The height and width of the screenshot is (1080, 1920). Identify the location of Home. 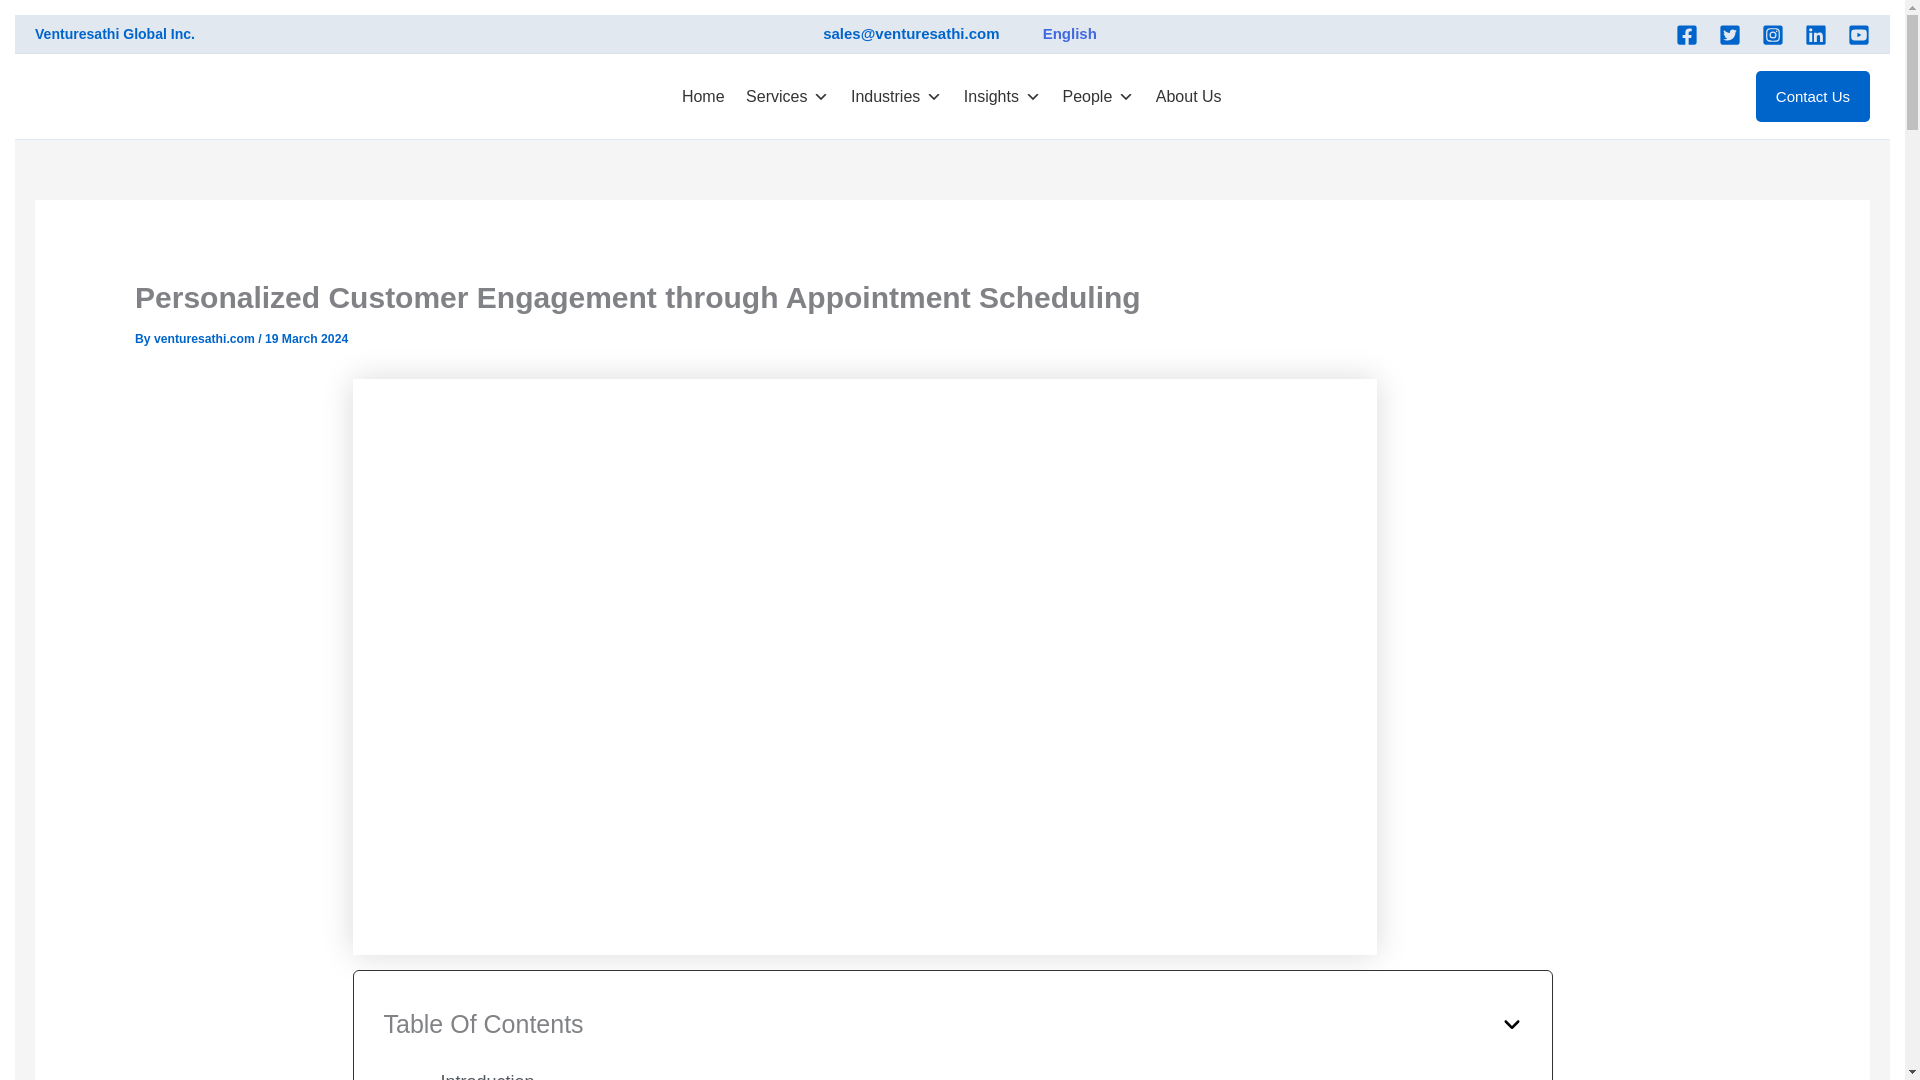
(704, 95).